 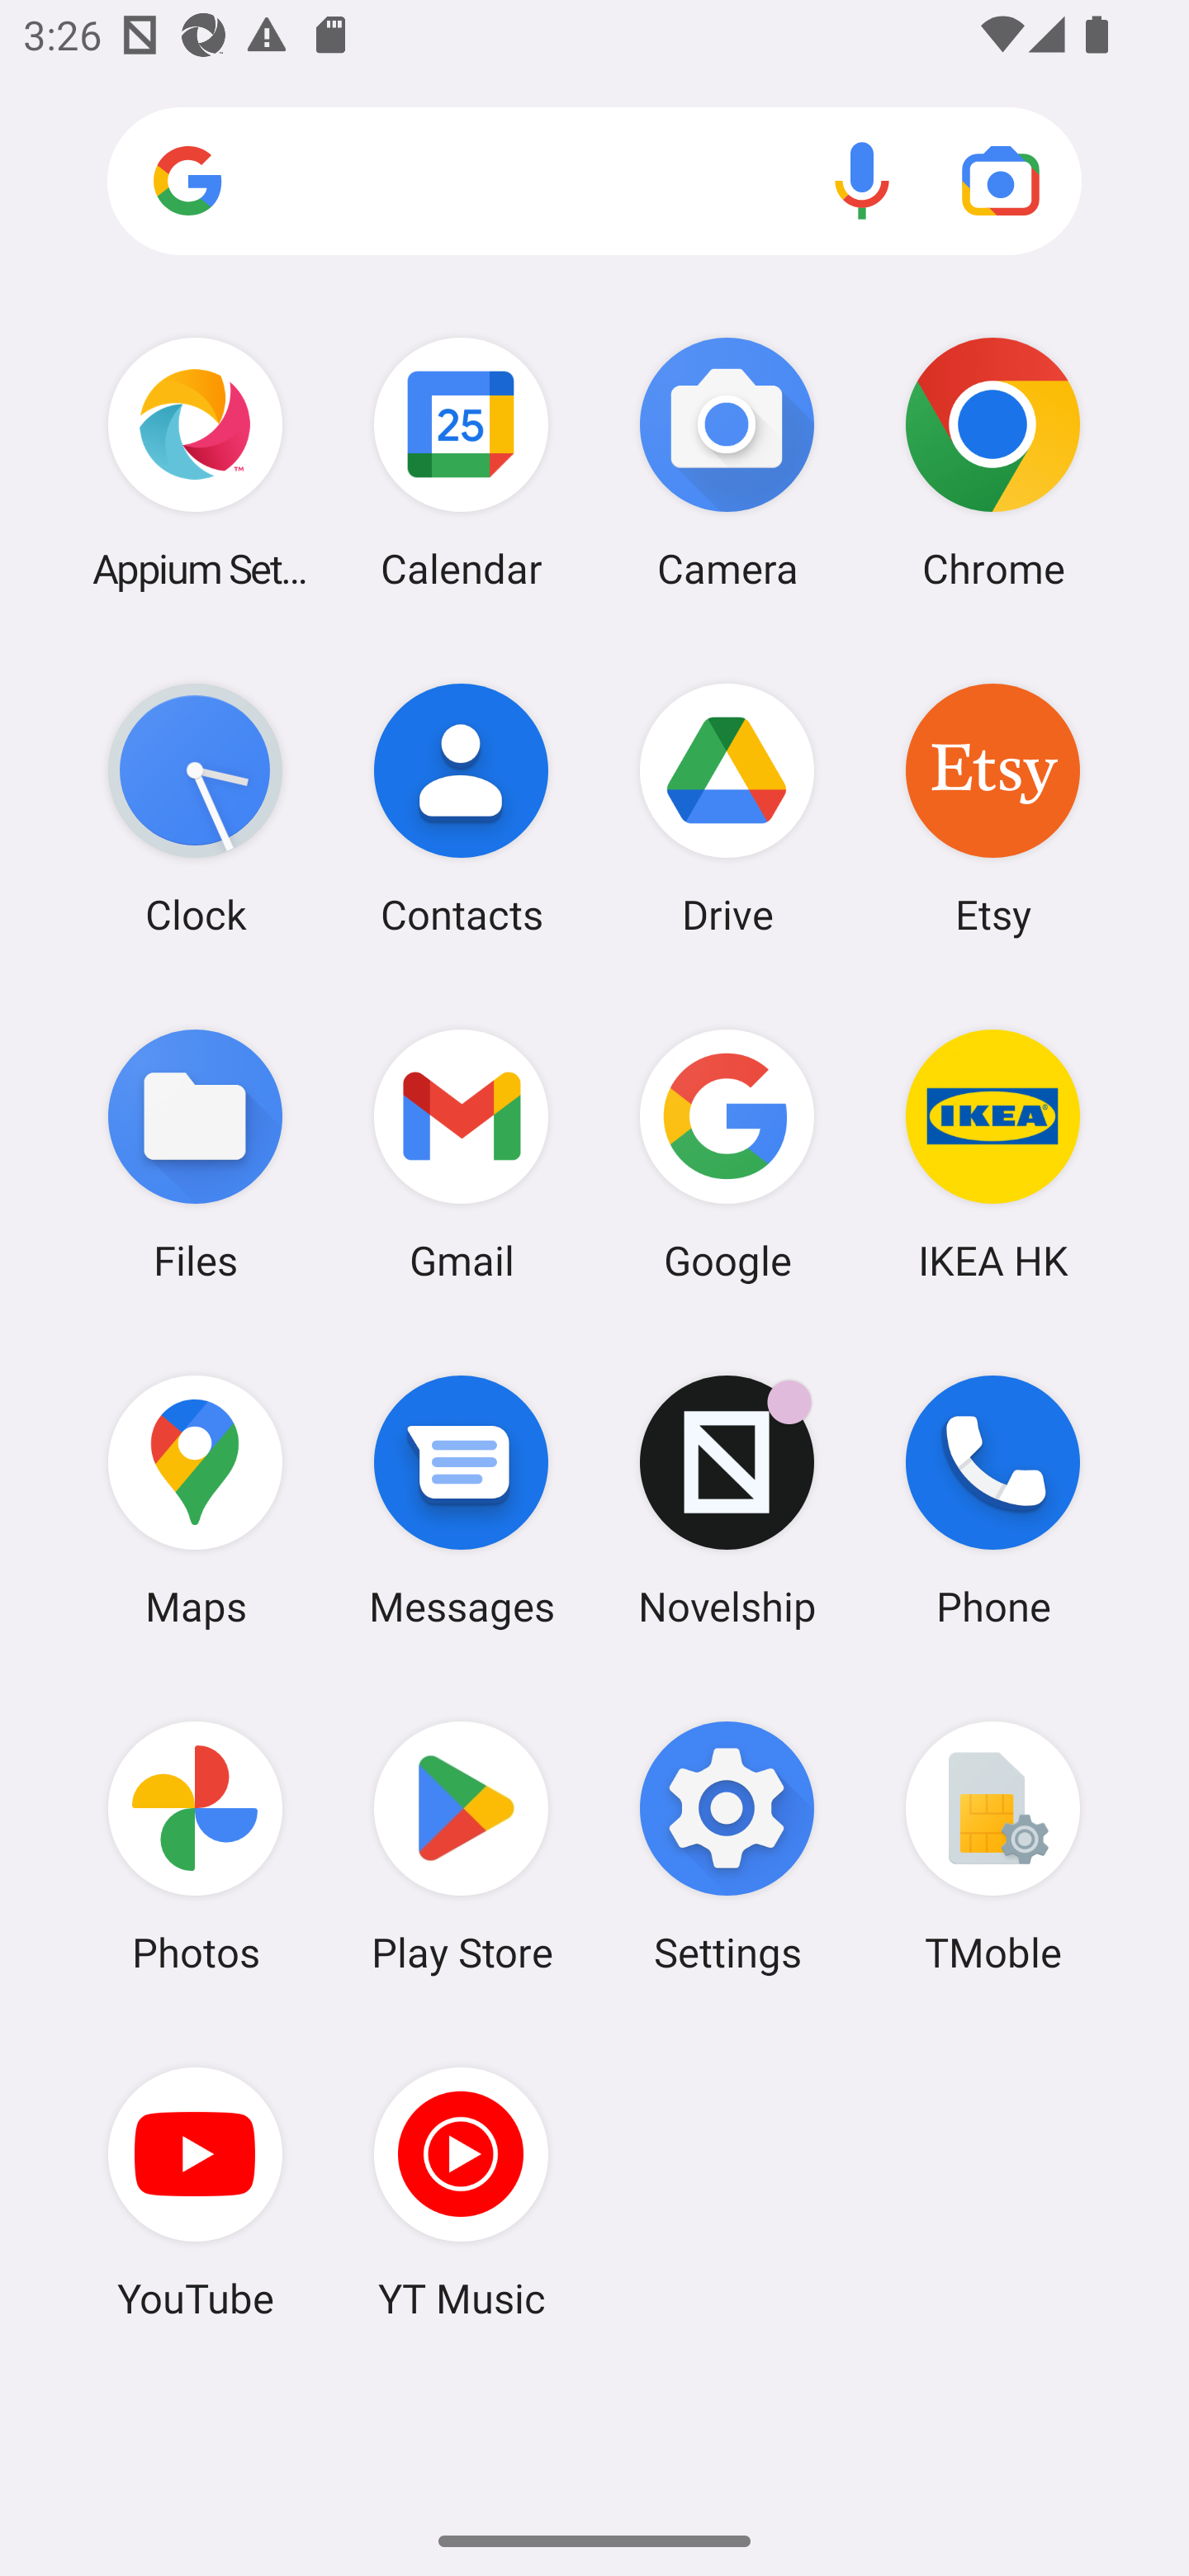 What do you see at coordinates (195, 1847) in the screenshot?
I see `Photos` at bounding box center [195, 1847].